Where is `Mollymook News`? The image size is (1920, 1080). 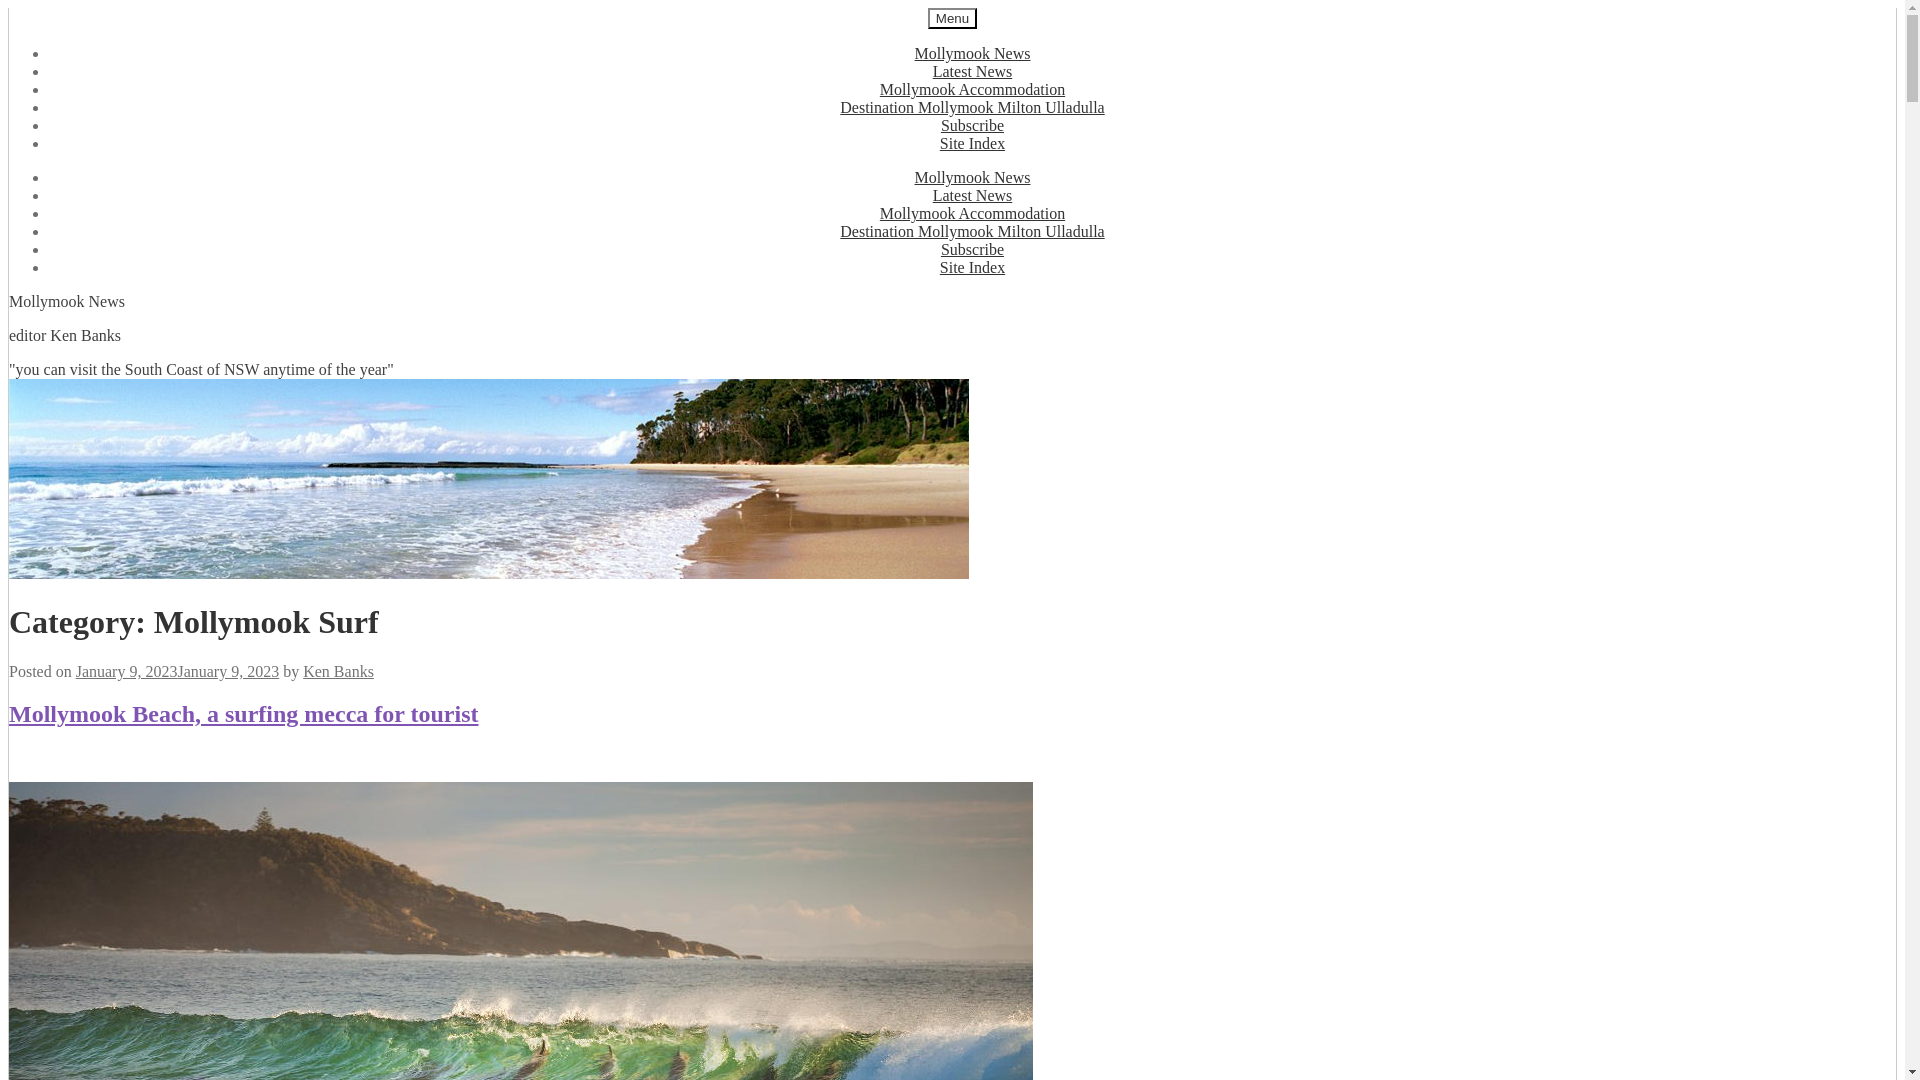 Mollymook News is located at coordinates (972, 178).